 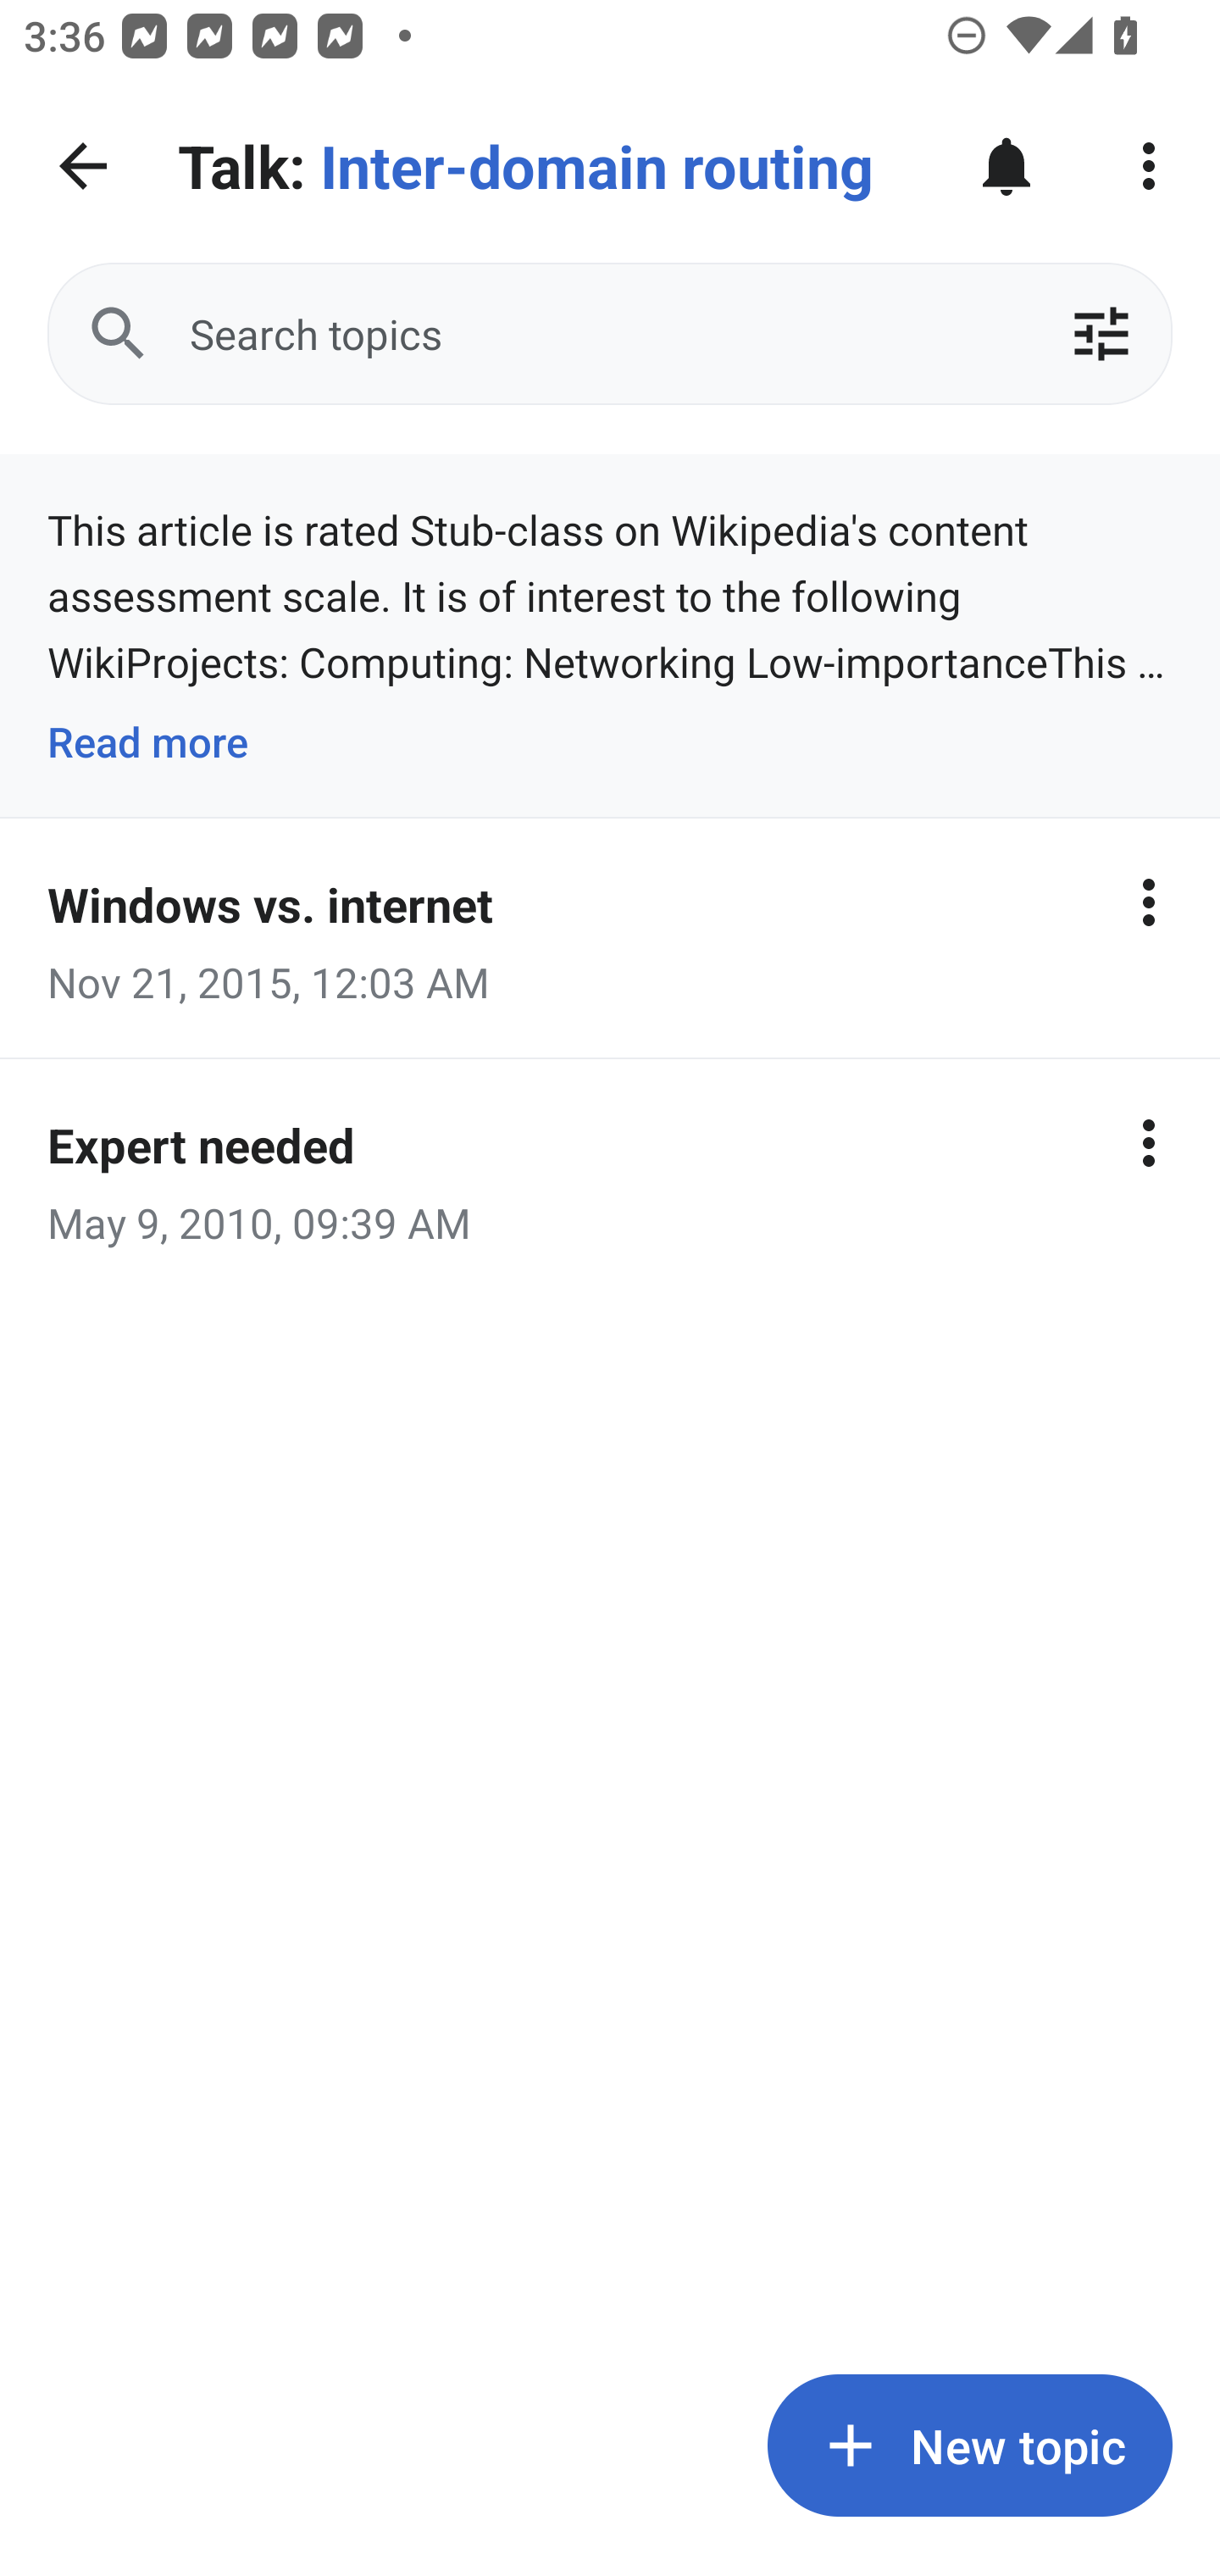 What do you see at coordinates (969, 2446) in the screenshot?
I see `New topic` at bounding box center [969, 2446].